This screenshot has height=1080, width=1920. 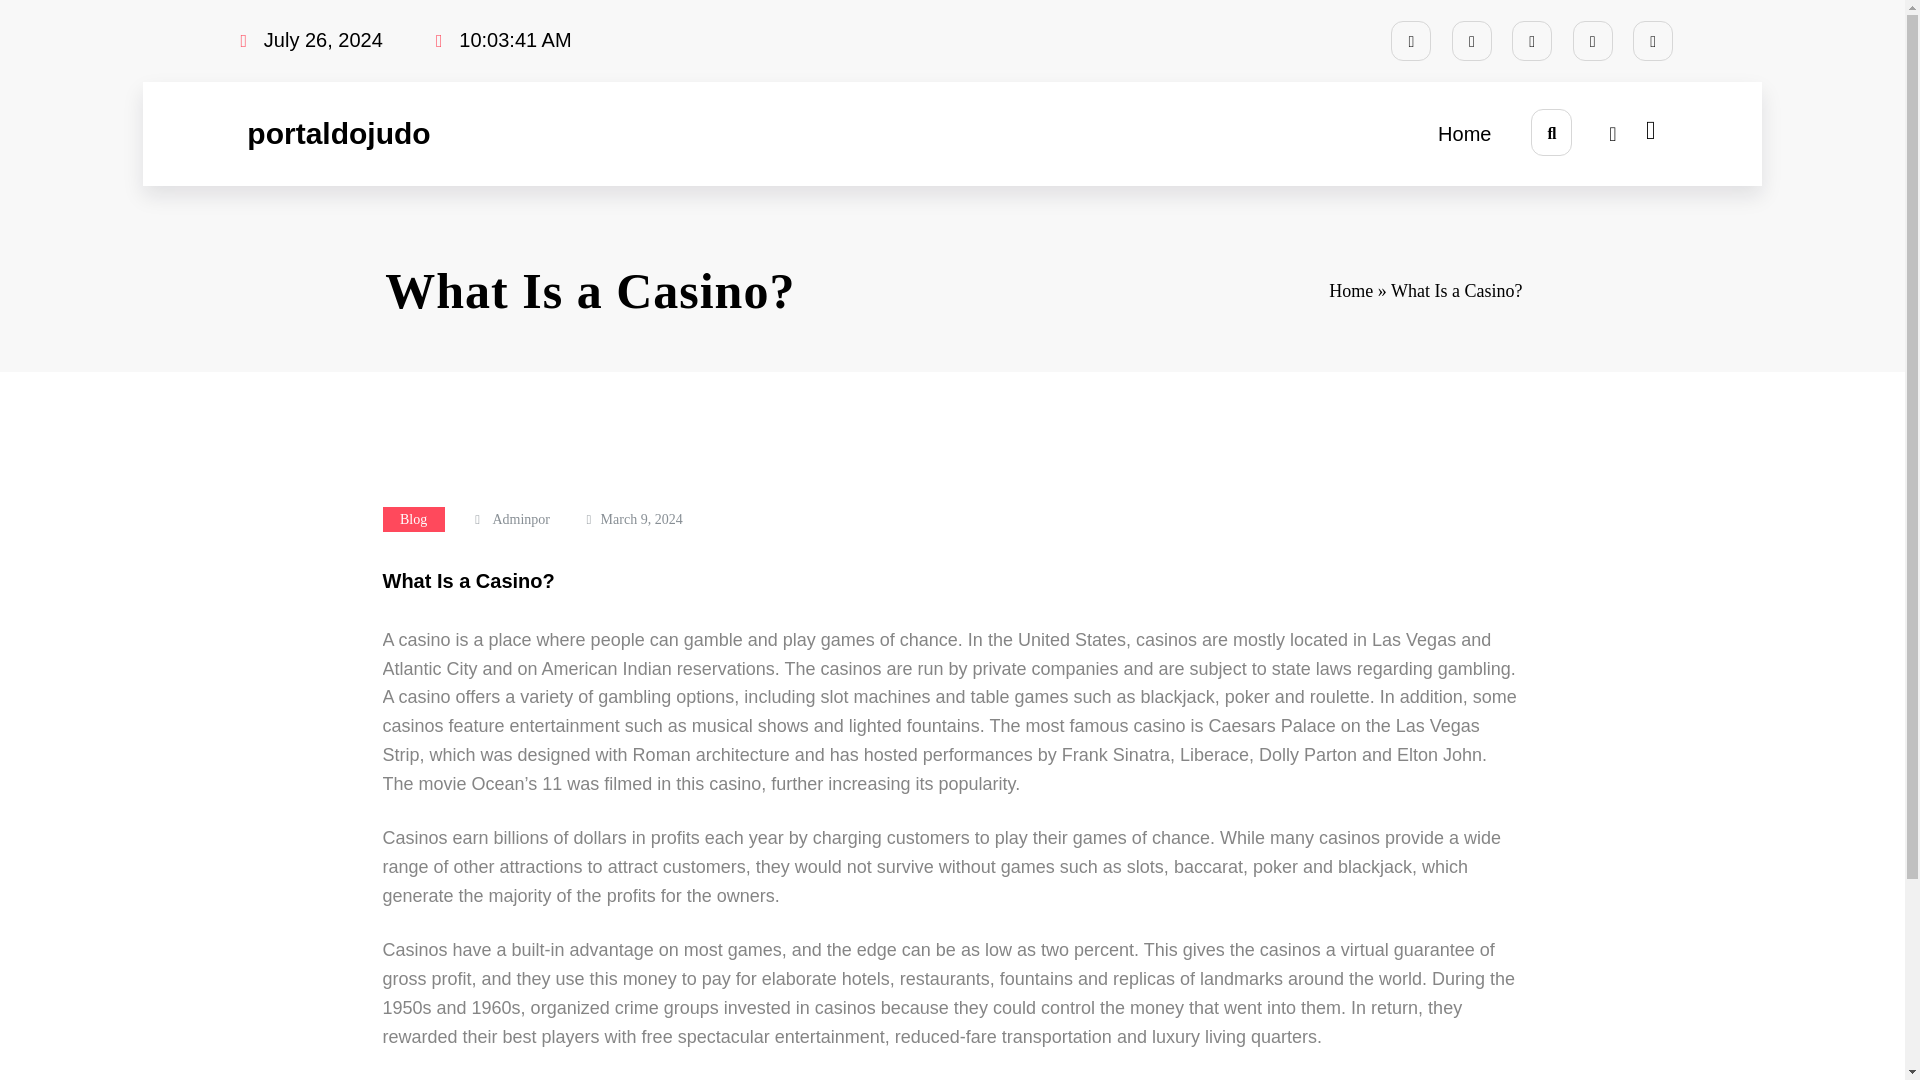 What do you see at coordinates (520, 519) in the screenshot?
I see `Adminpor` at bounding box center [520, 519].